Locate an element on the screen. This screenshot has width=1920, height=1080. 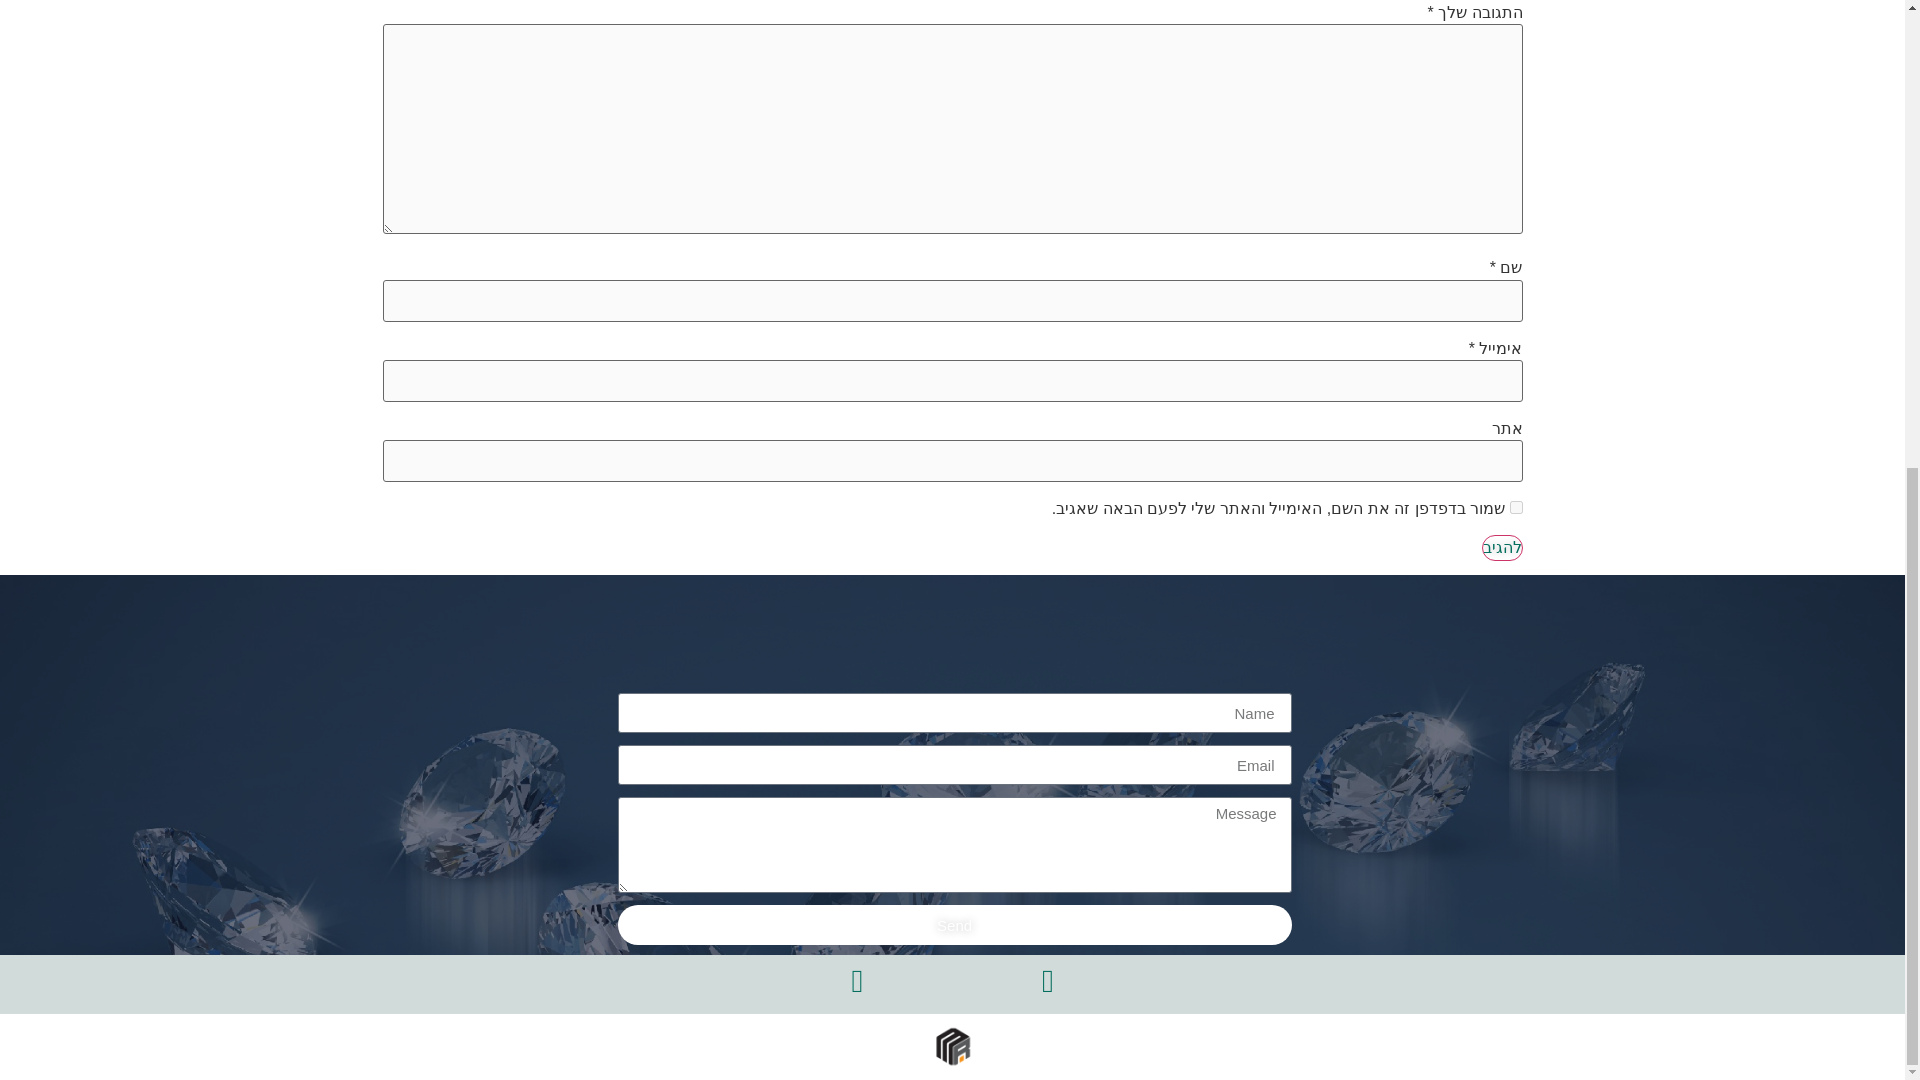
yes is located at coordinates (1516, 508).